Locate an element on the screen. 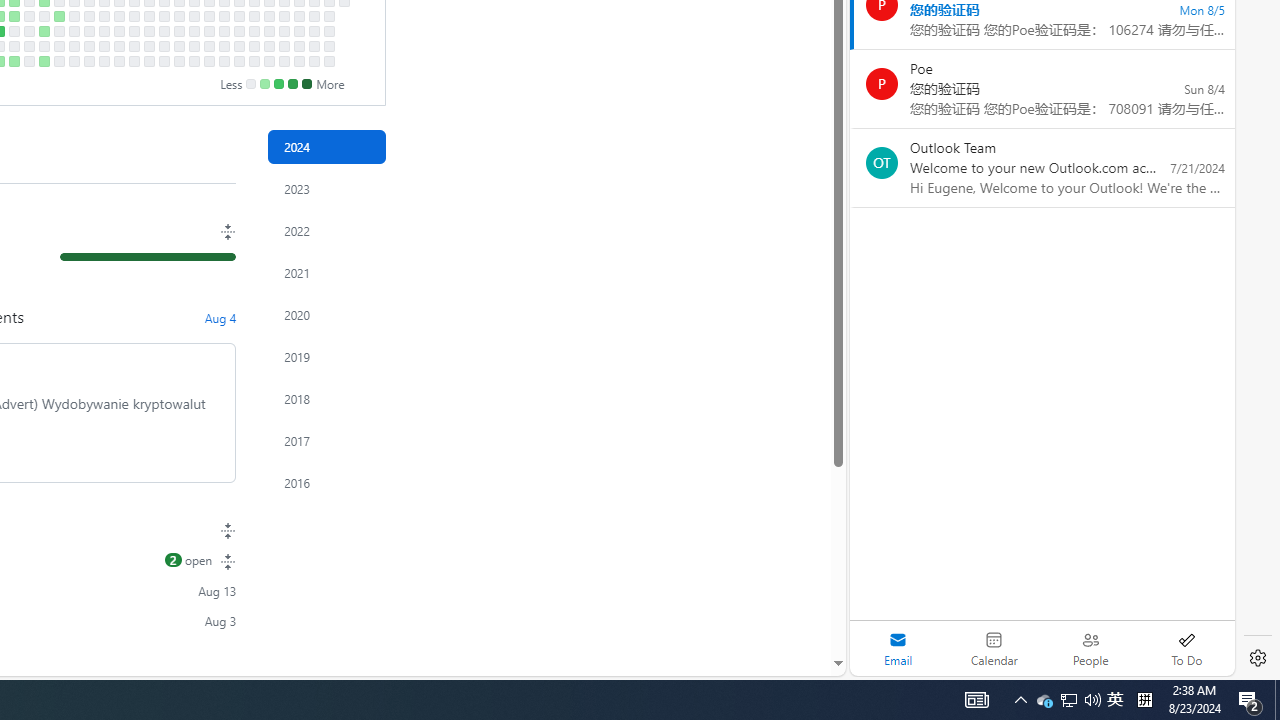 Image resolution: width=1280 pixels, height=720 pixels. No contributions on October 4th. is located at coordinates (148, 46).